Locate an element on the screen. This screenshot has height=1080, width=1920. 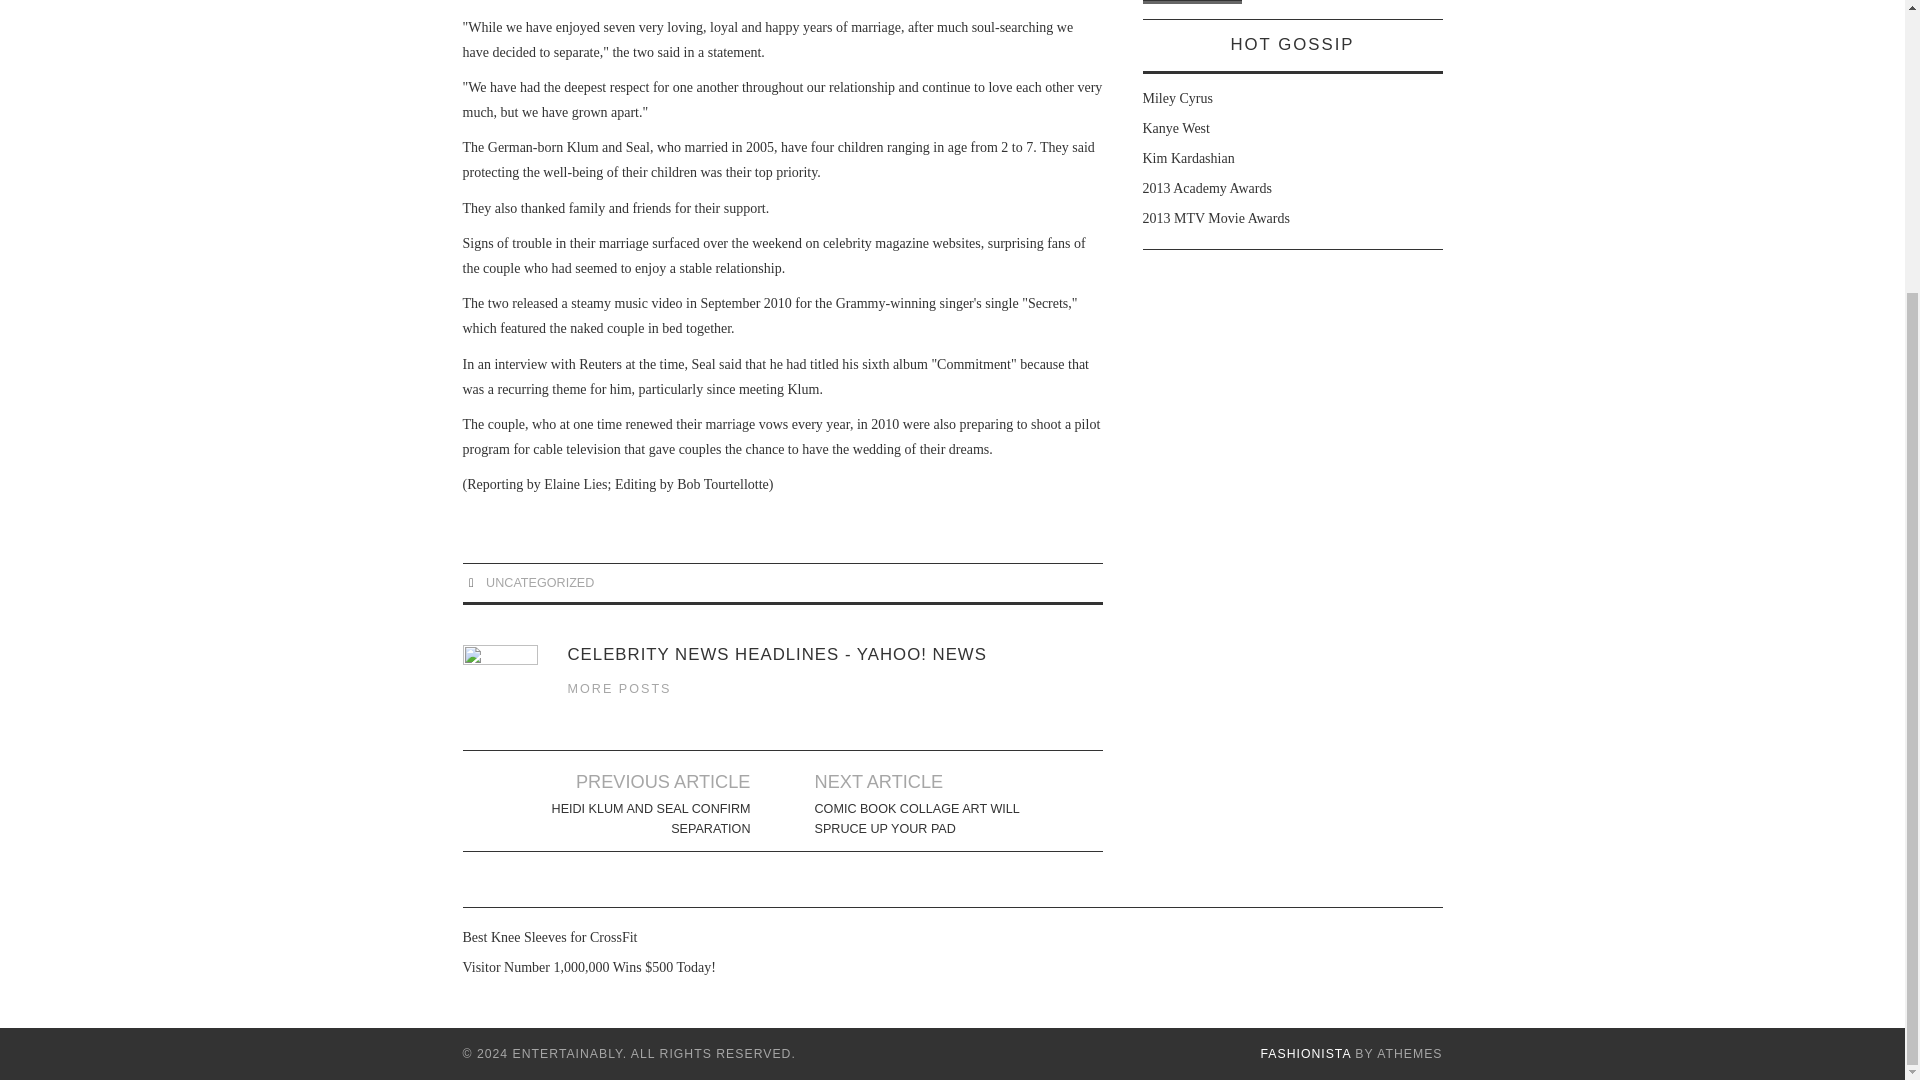
FASHIONISTA is located at coordinates (1306, 1053).